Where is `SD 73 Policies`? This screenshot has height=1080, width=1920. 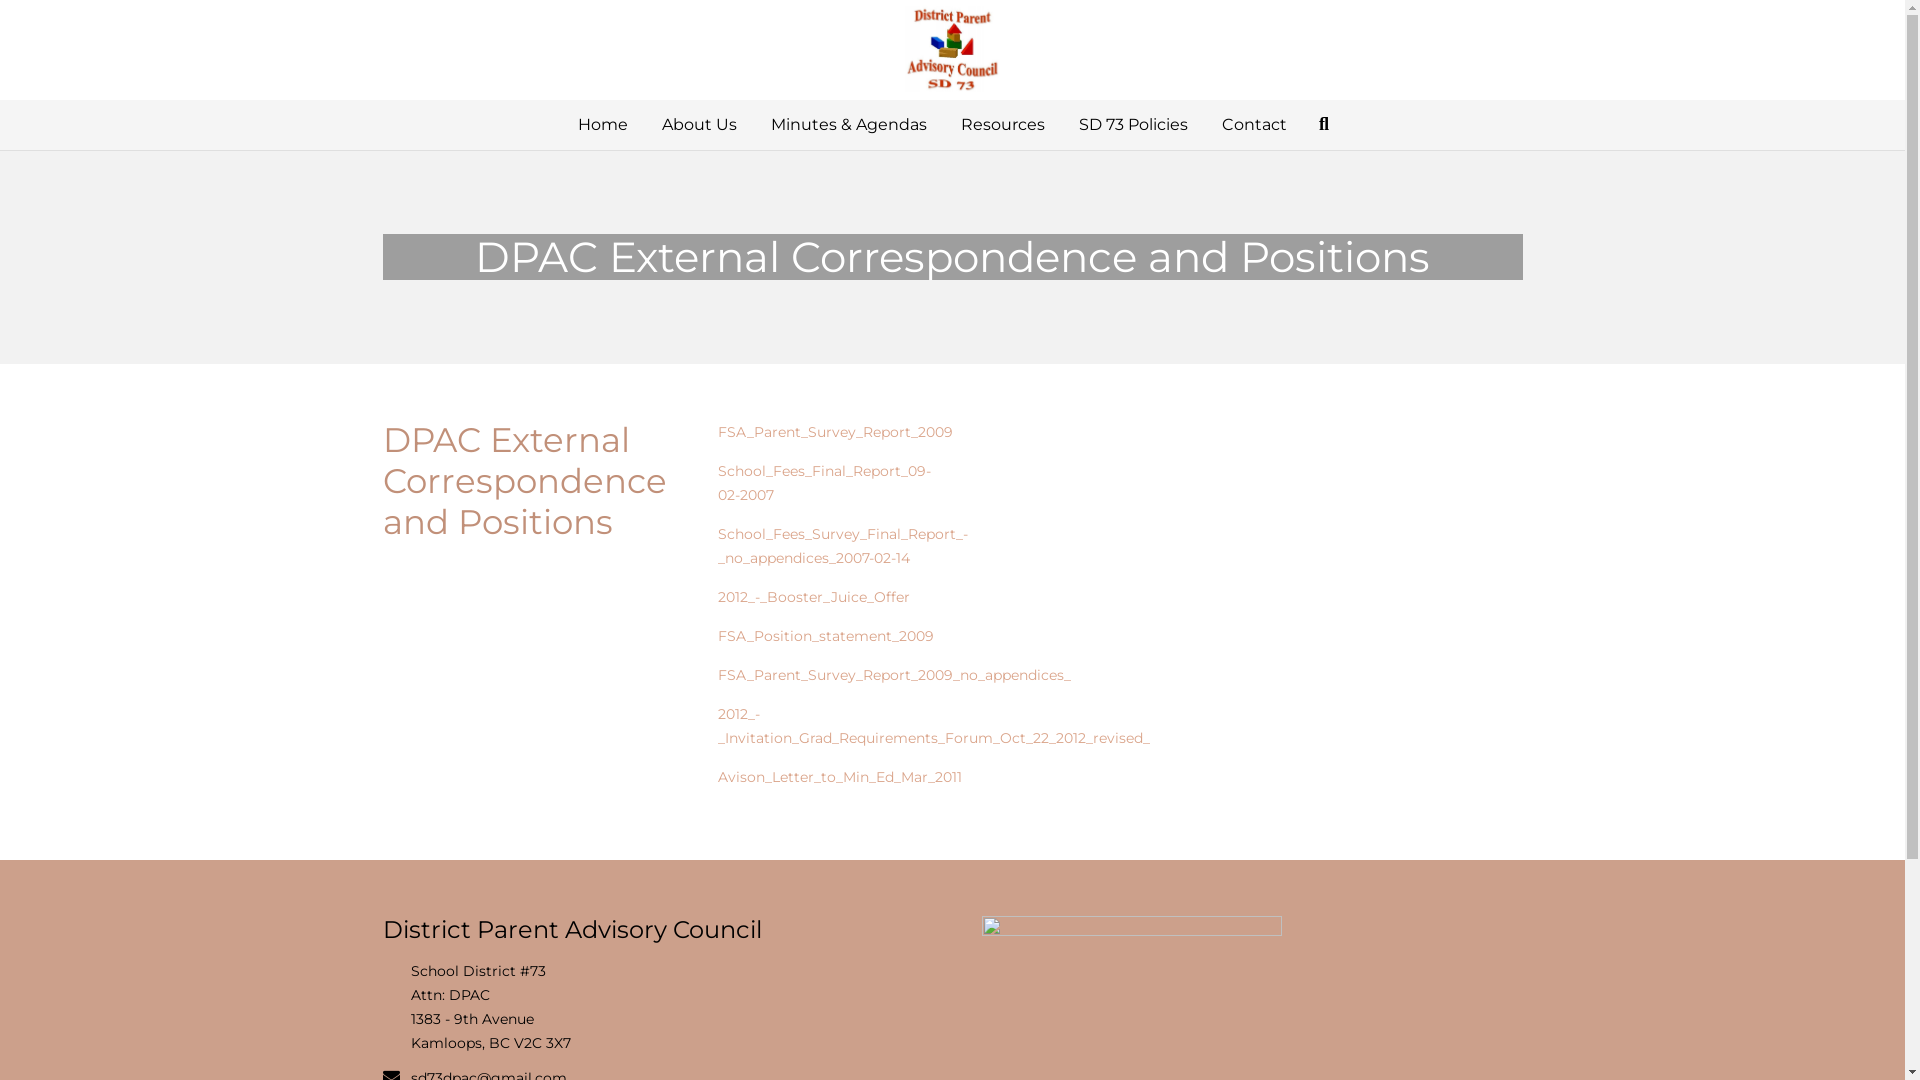
SD 73 Policies is located at coordinates (1134, 125).